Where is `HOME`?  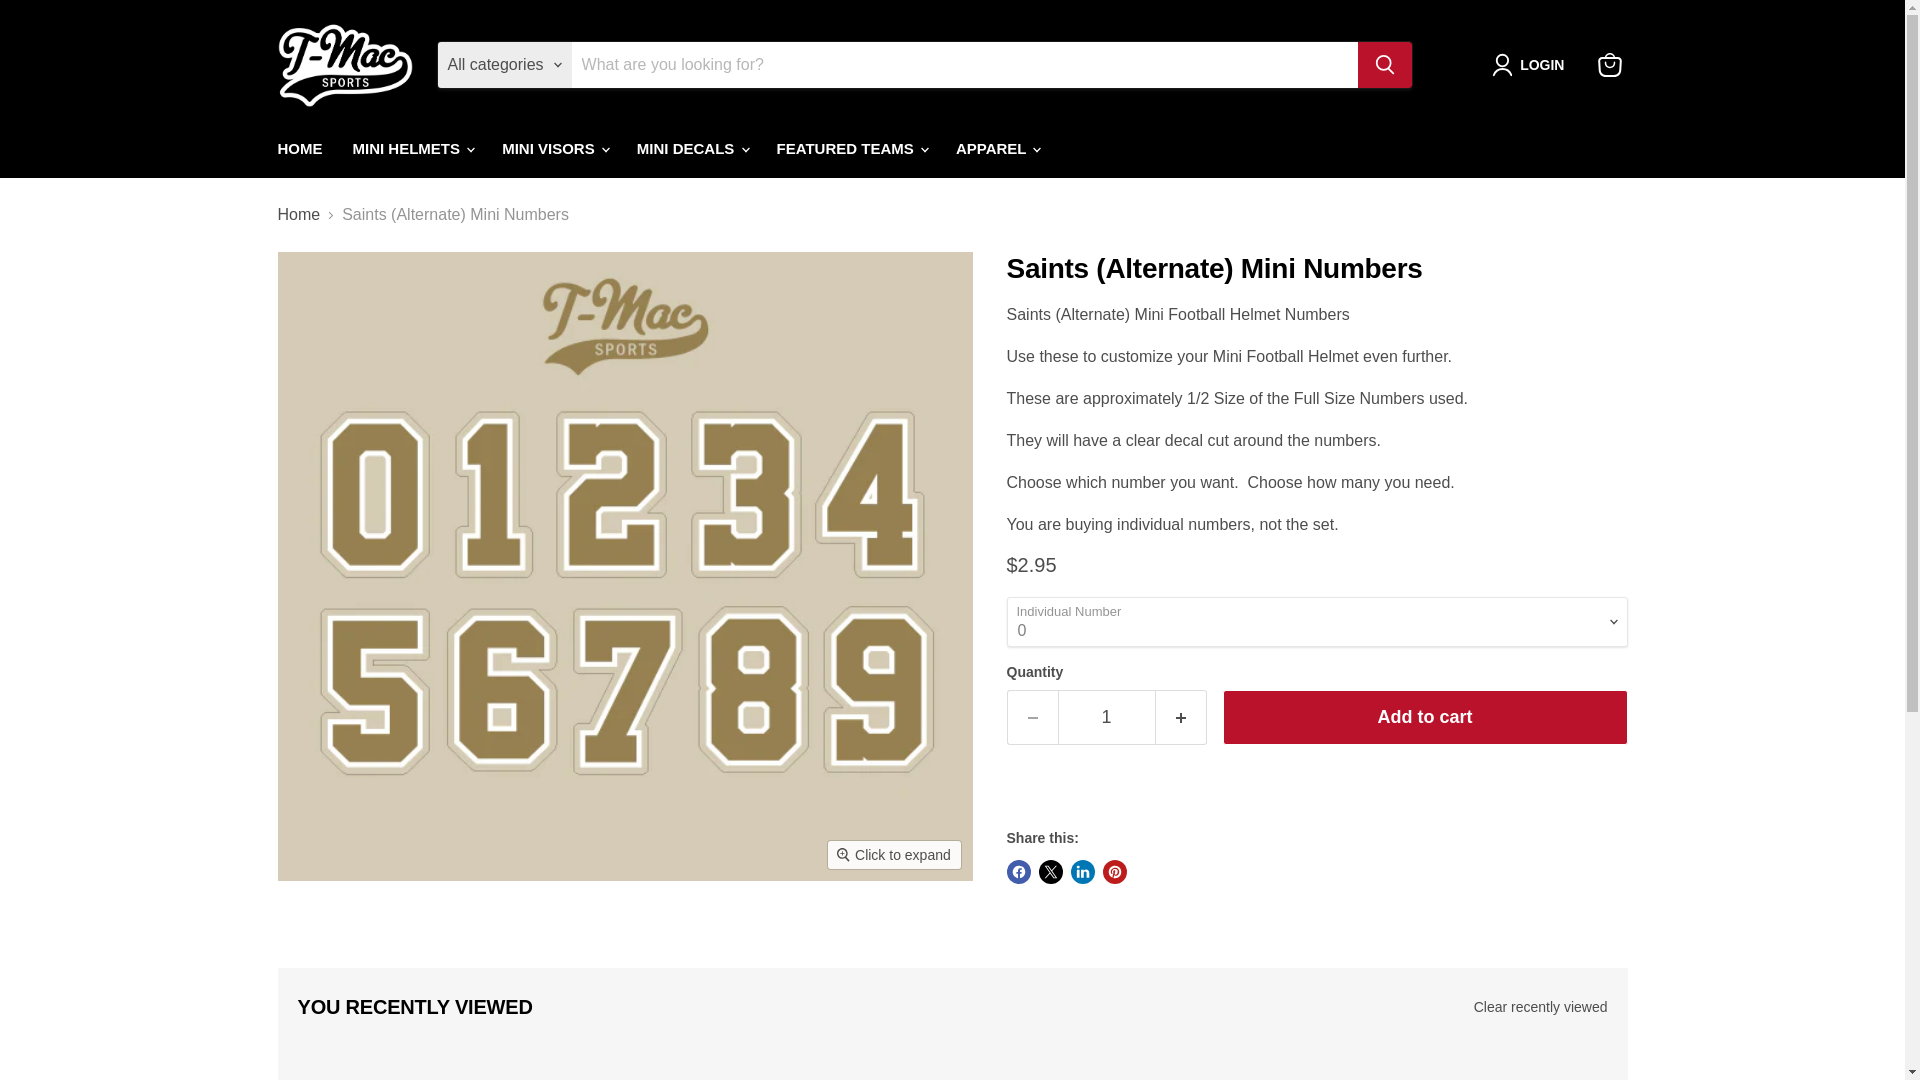
HOME is located at coordinates (299, 148).